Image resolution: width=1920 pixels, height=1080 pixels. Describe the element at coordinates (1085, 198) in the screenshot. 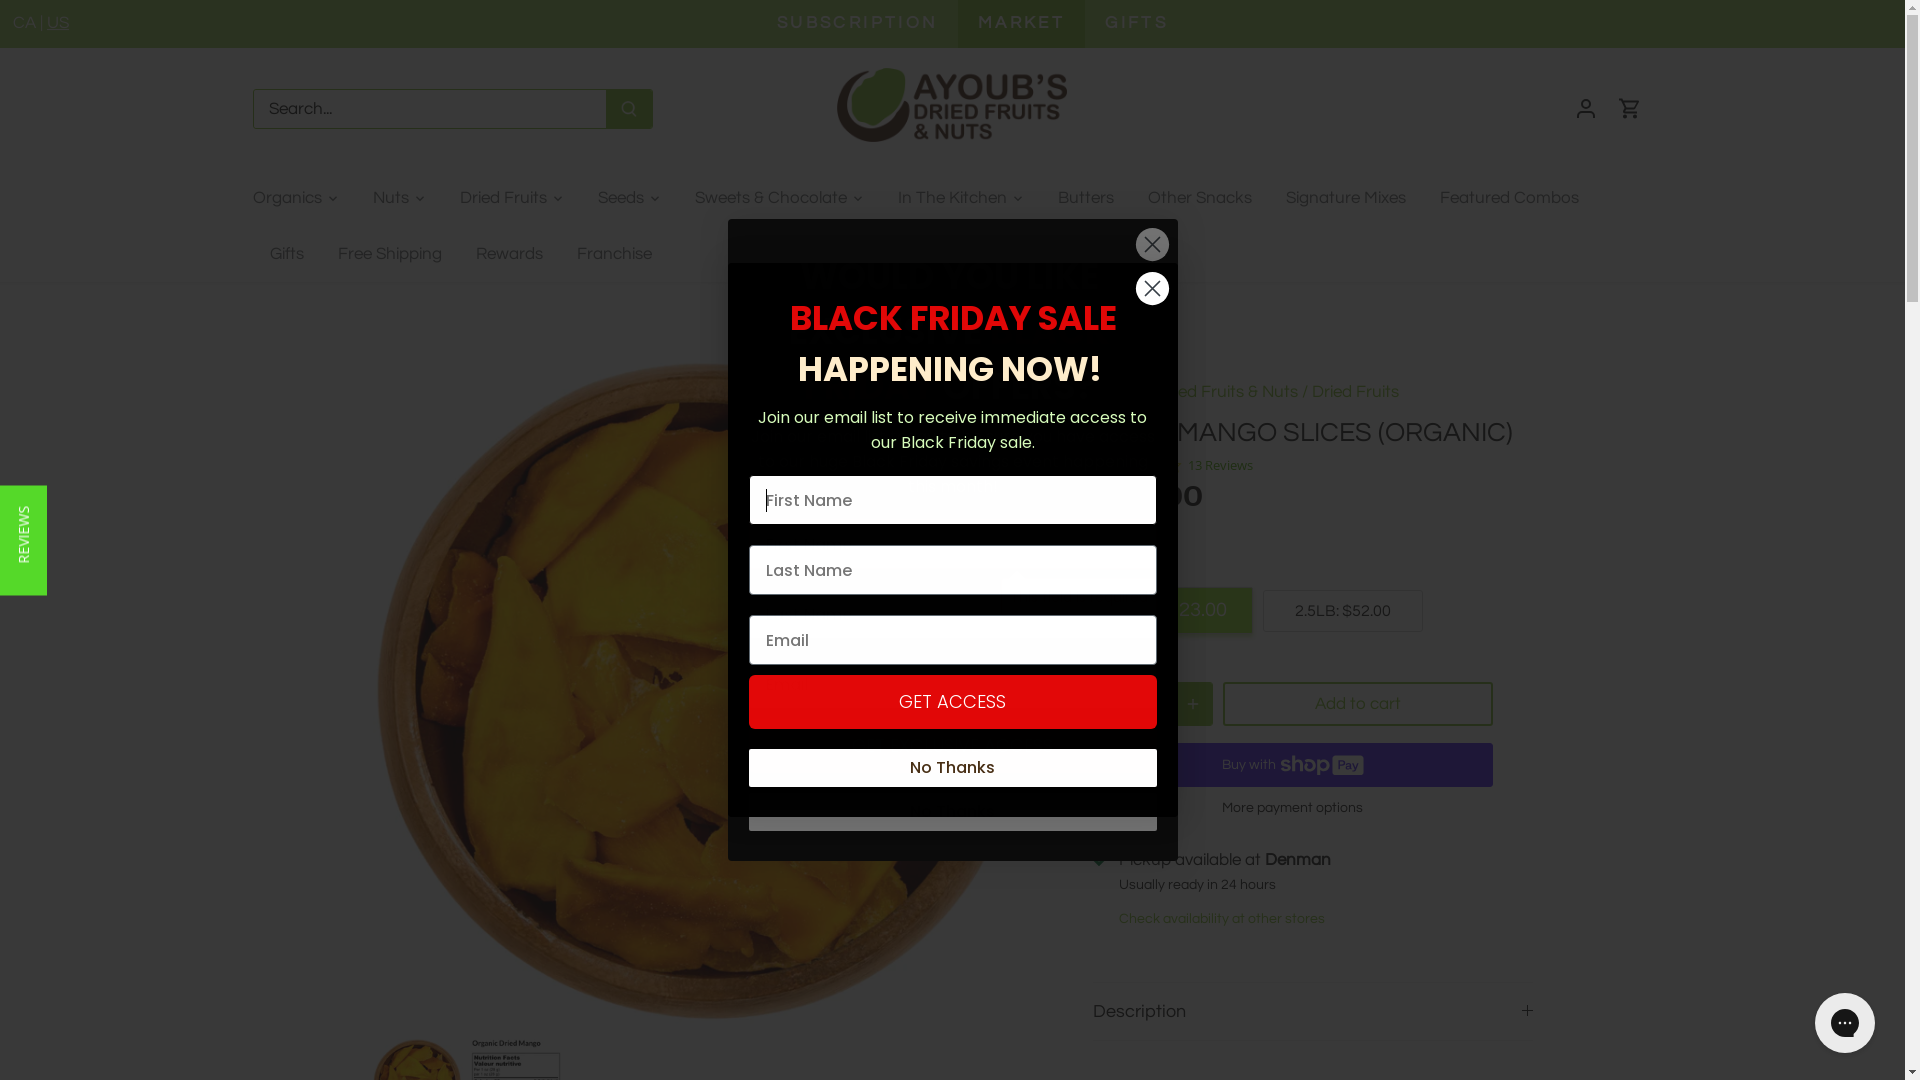

I see `Butters` at that location.